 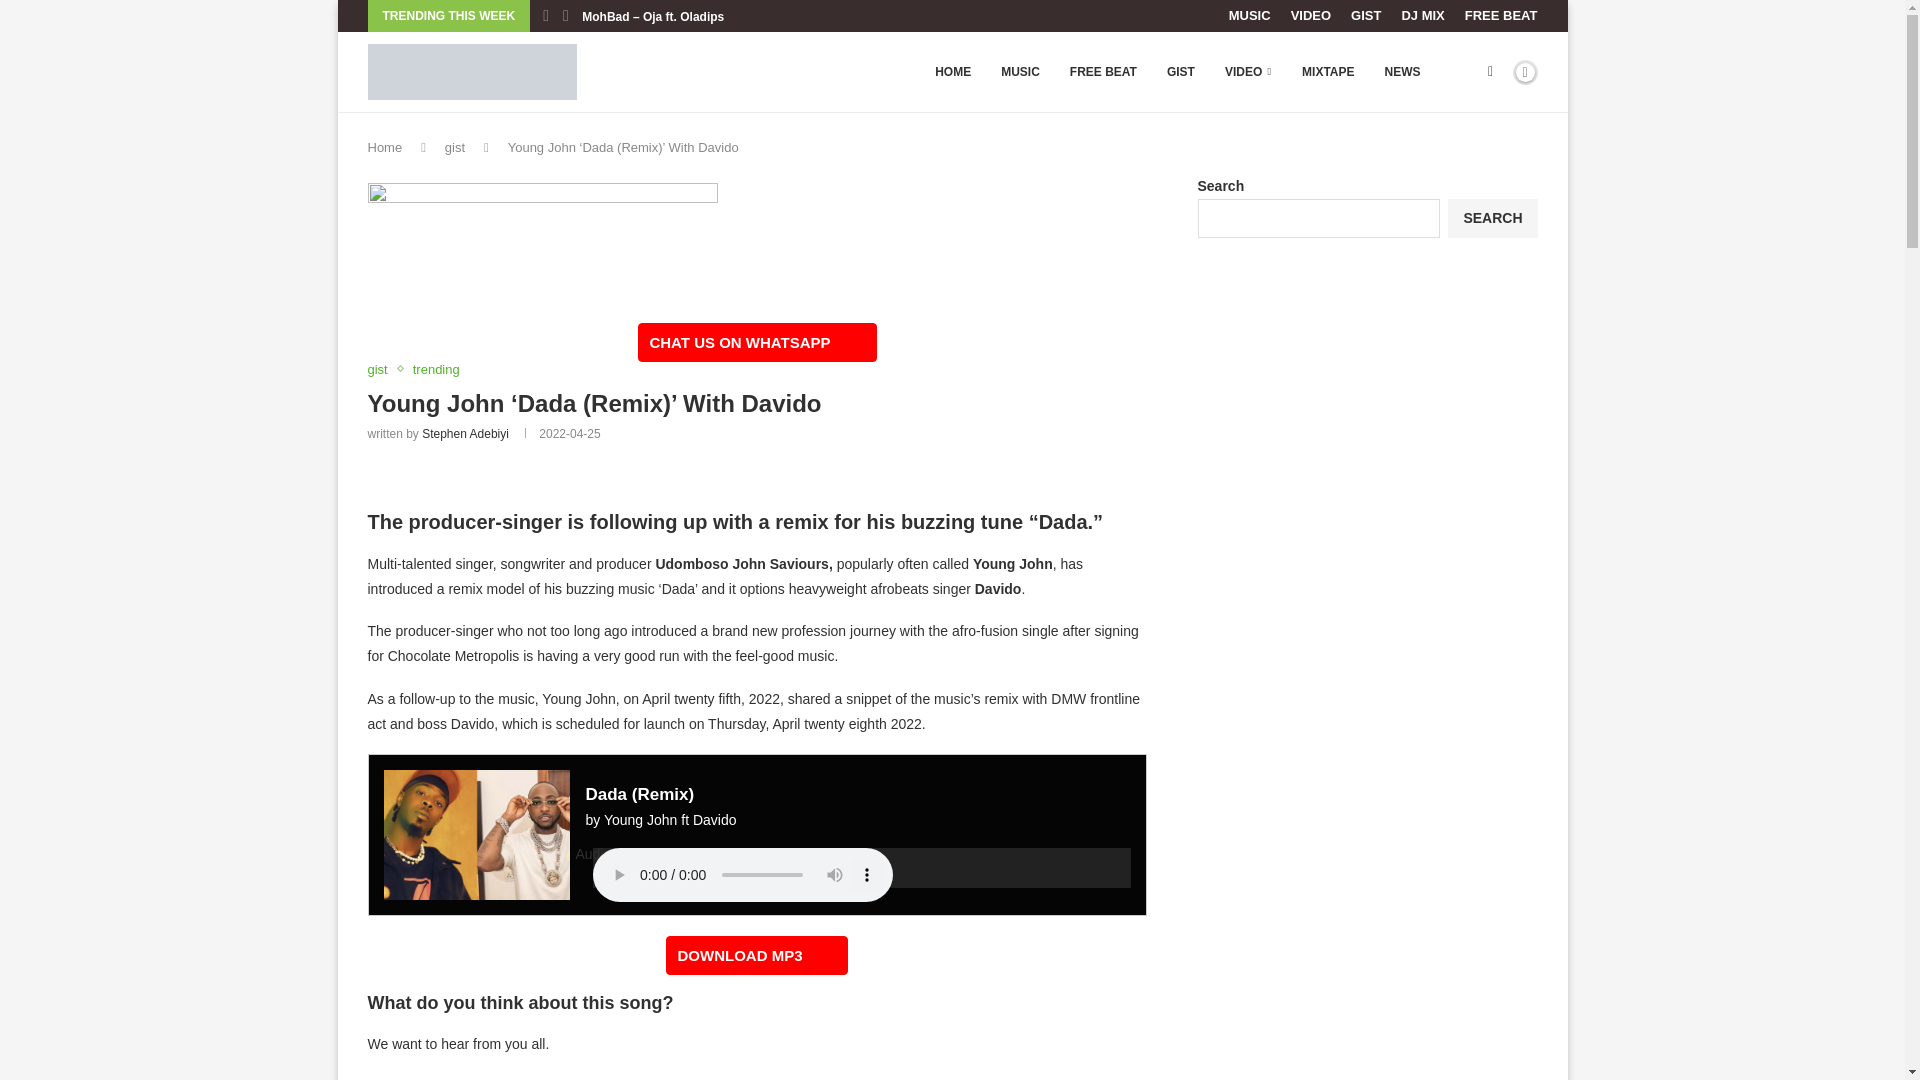 I want to click on gist, so click(x=454, y=148).